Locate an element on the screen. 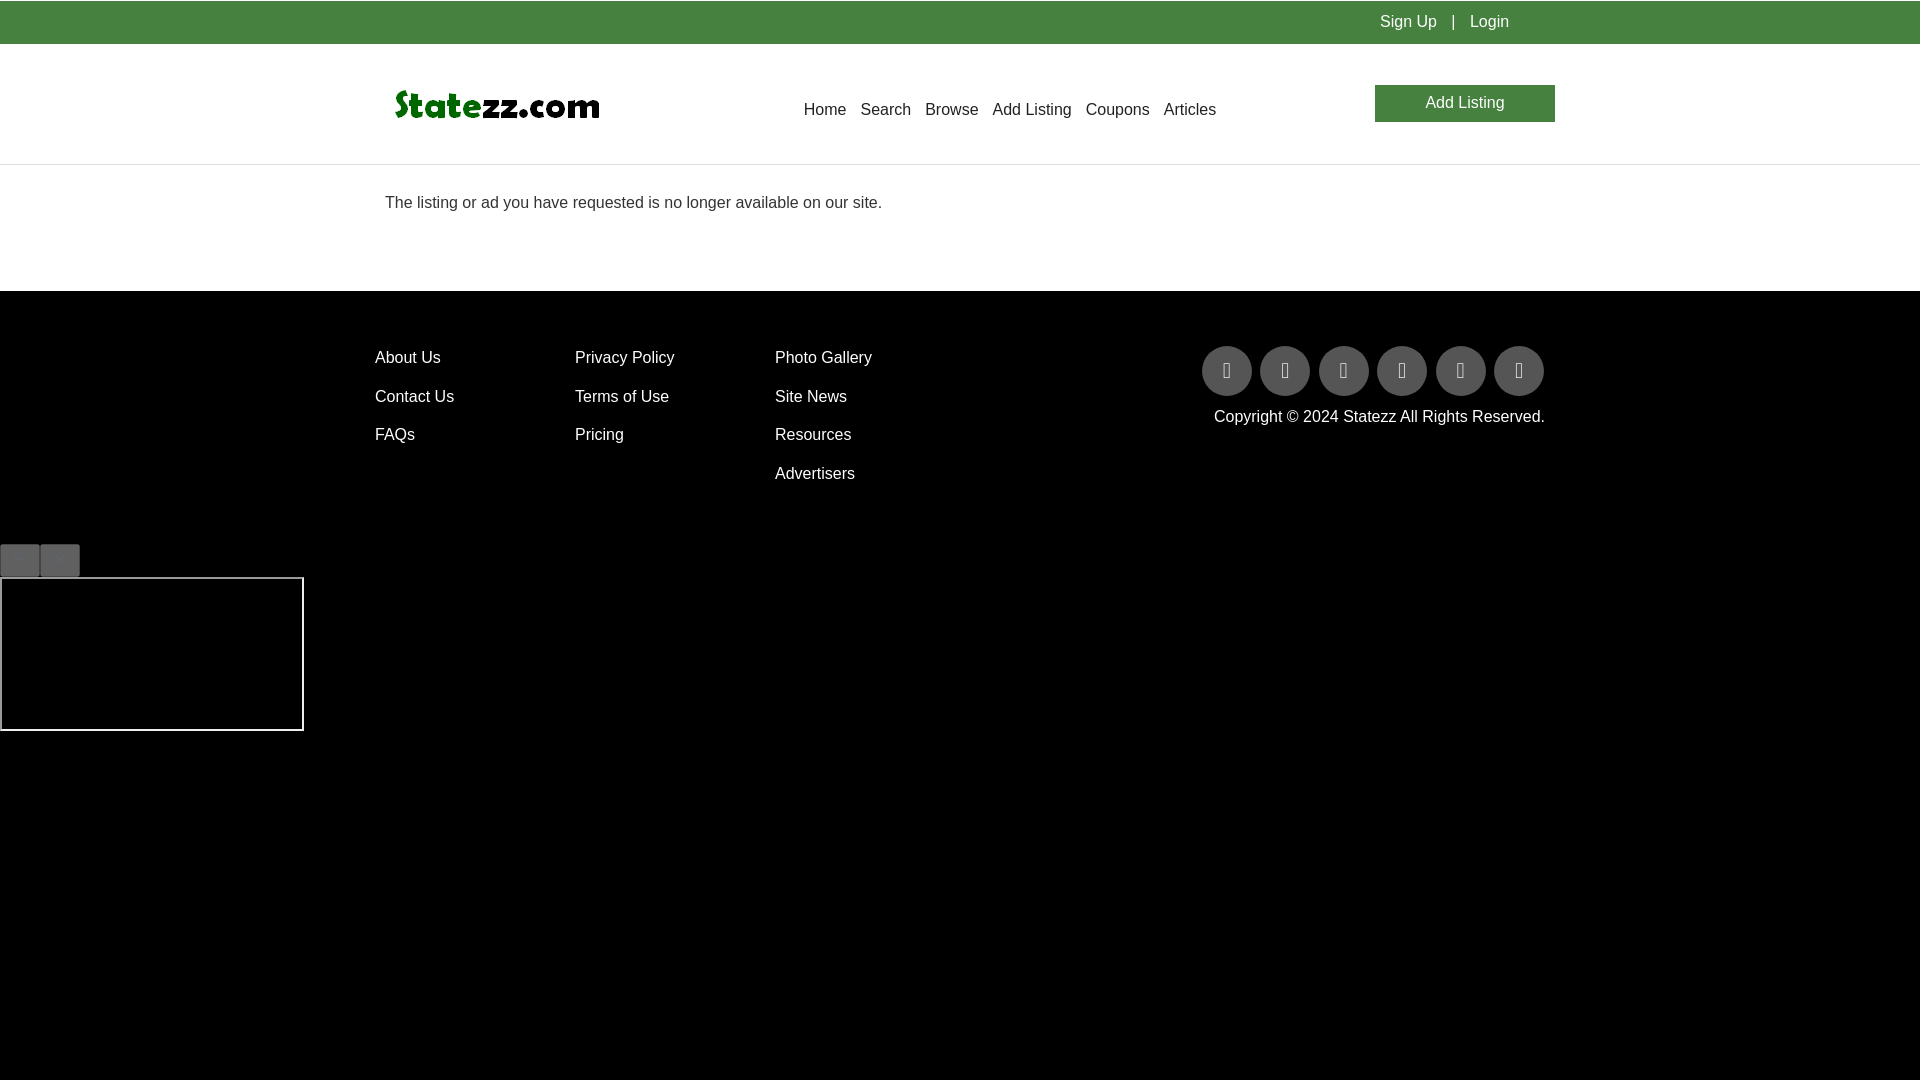 The image size is (1920, 1080). Follow Us on Pinterest is located at coordinates (1462, 372).